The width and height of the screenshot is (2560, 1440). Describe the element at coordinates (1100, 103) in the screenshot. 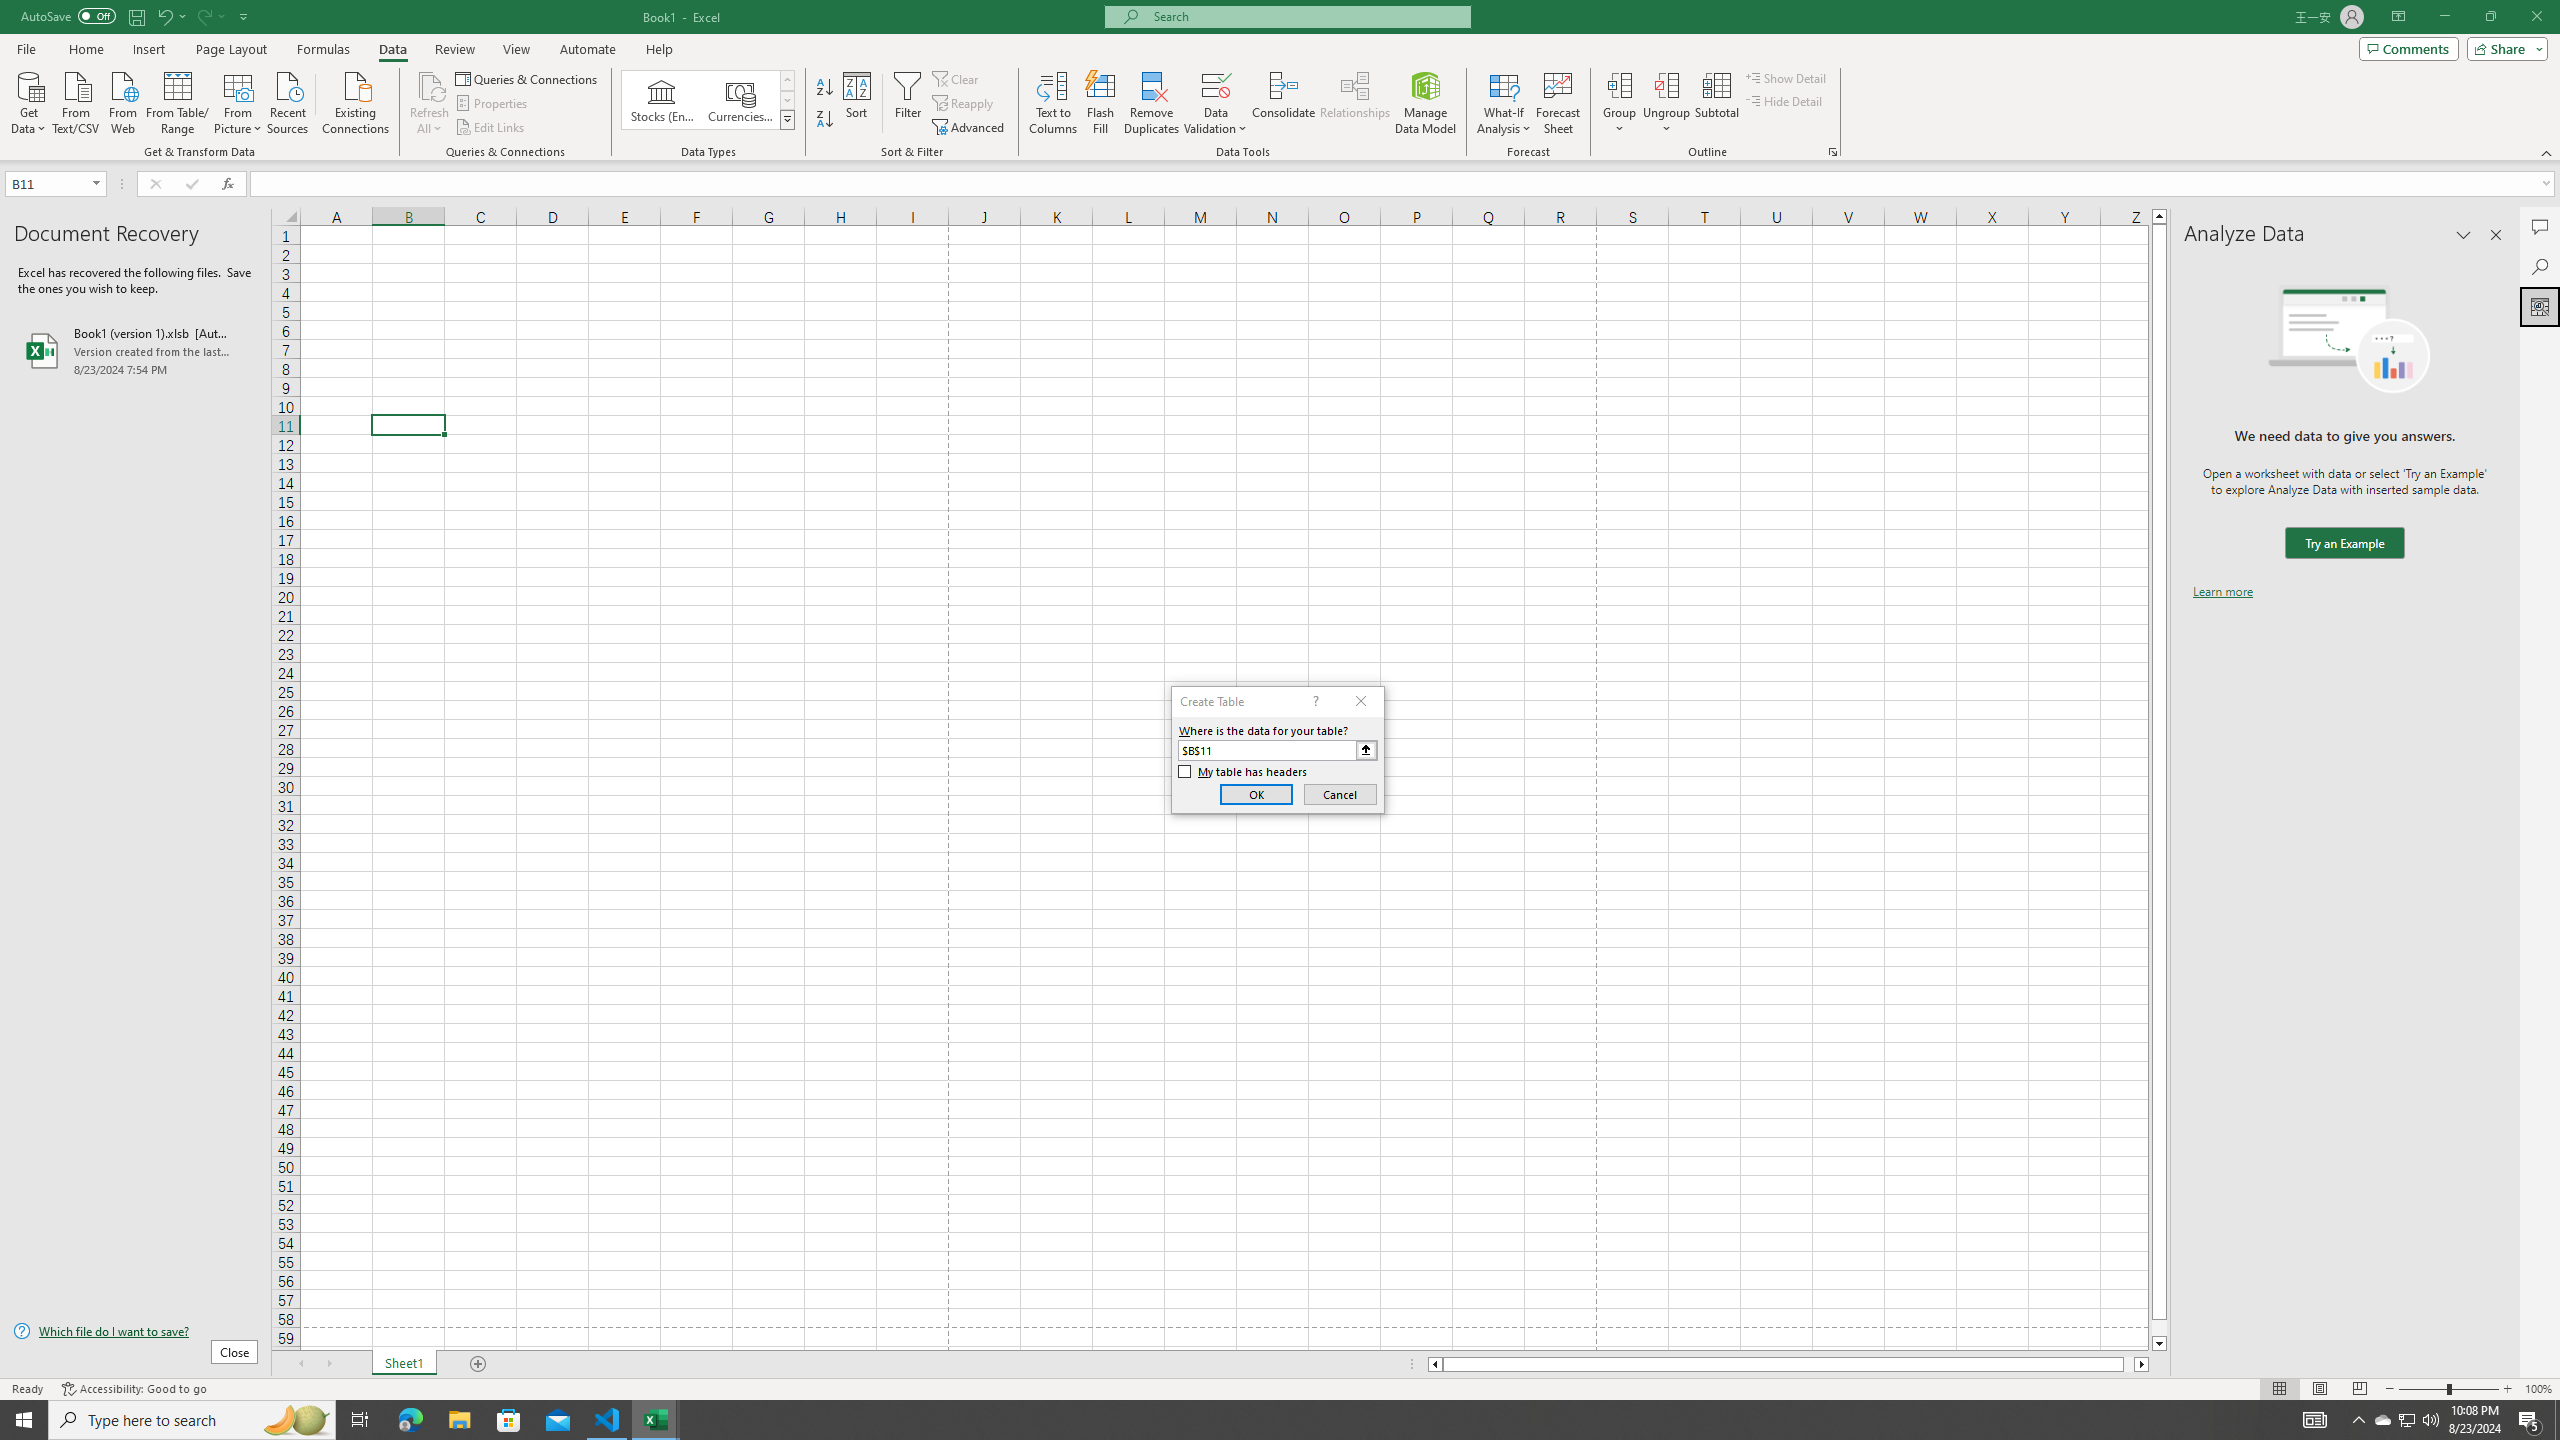

I see `Flash Fill` at that location.